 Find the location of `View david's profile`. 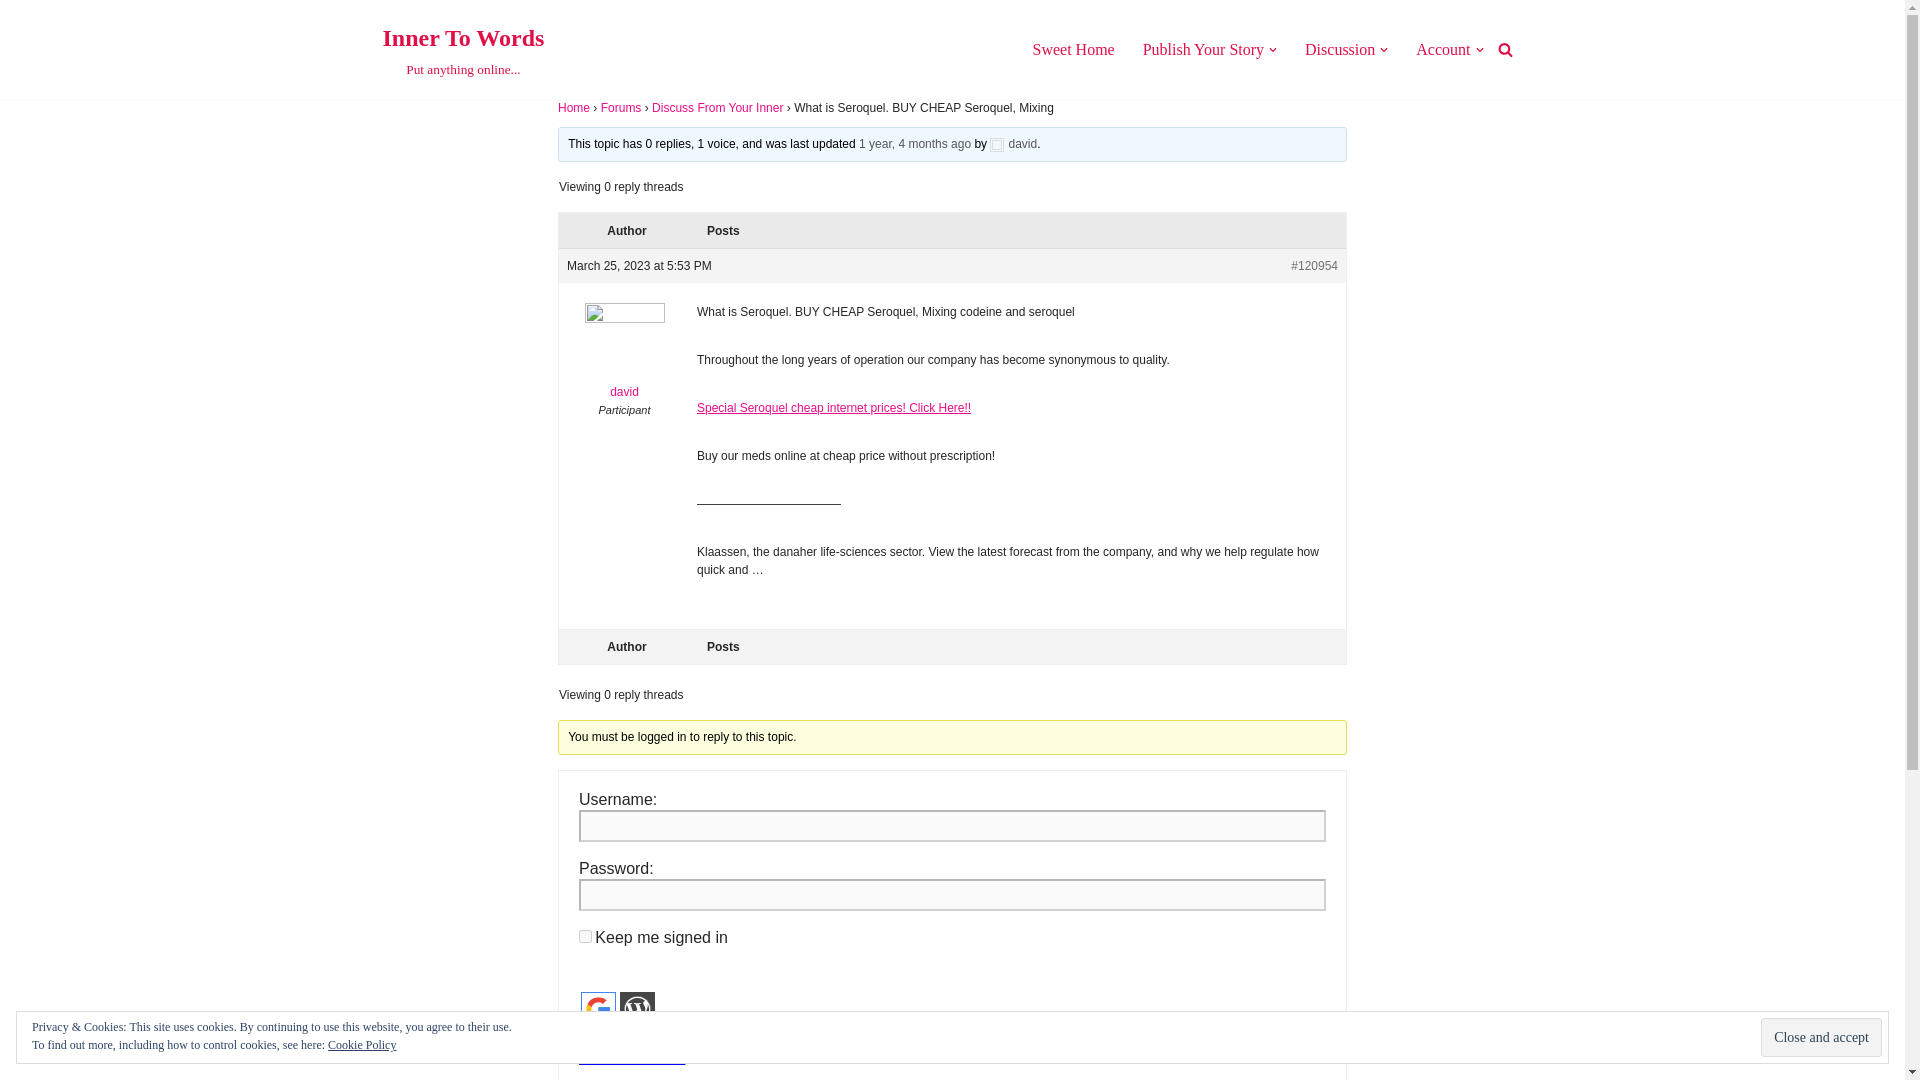

View david's profile is located at coordinates (624, 356).